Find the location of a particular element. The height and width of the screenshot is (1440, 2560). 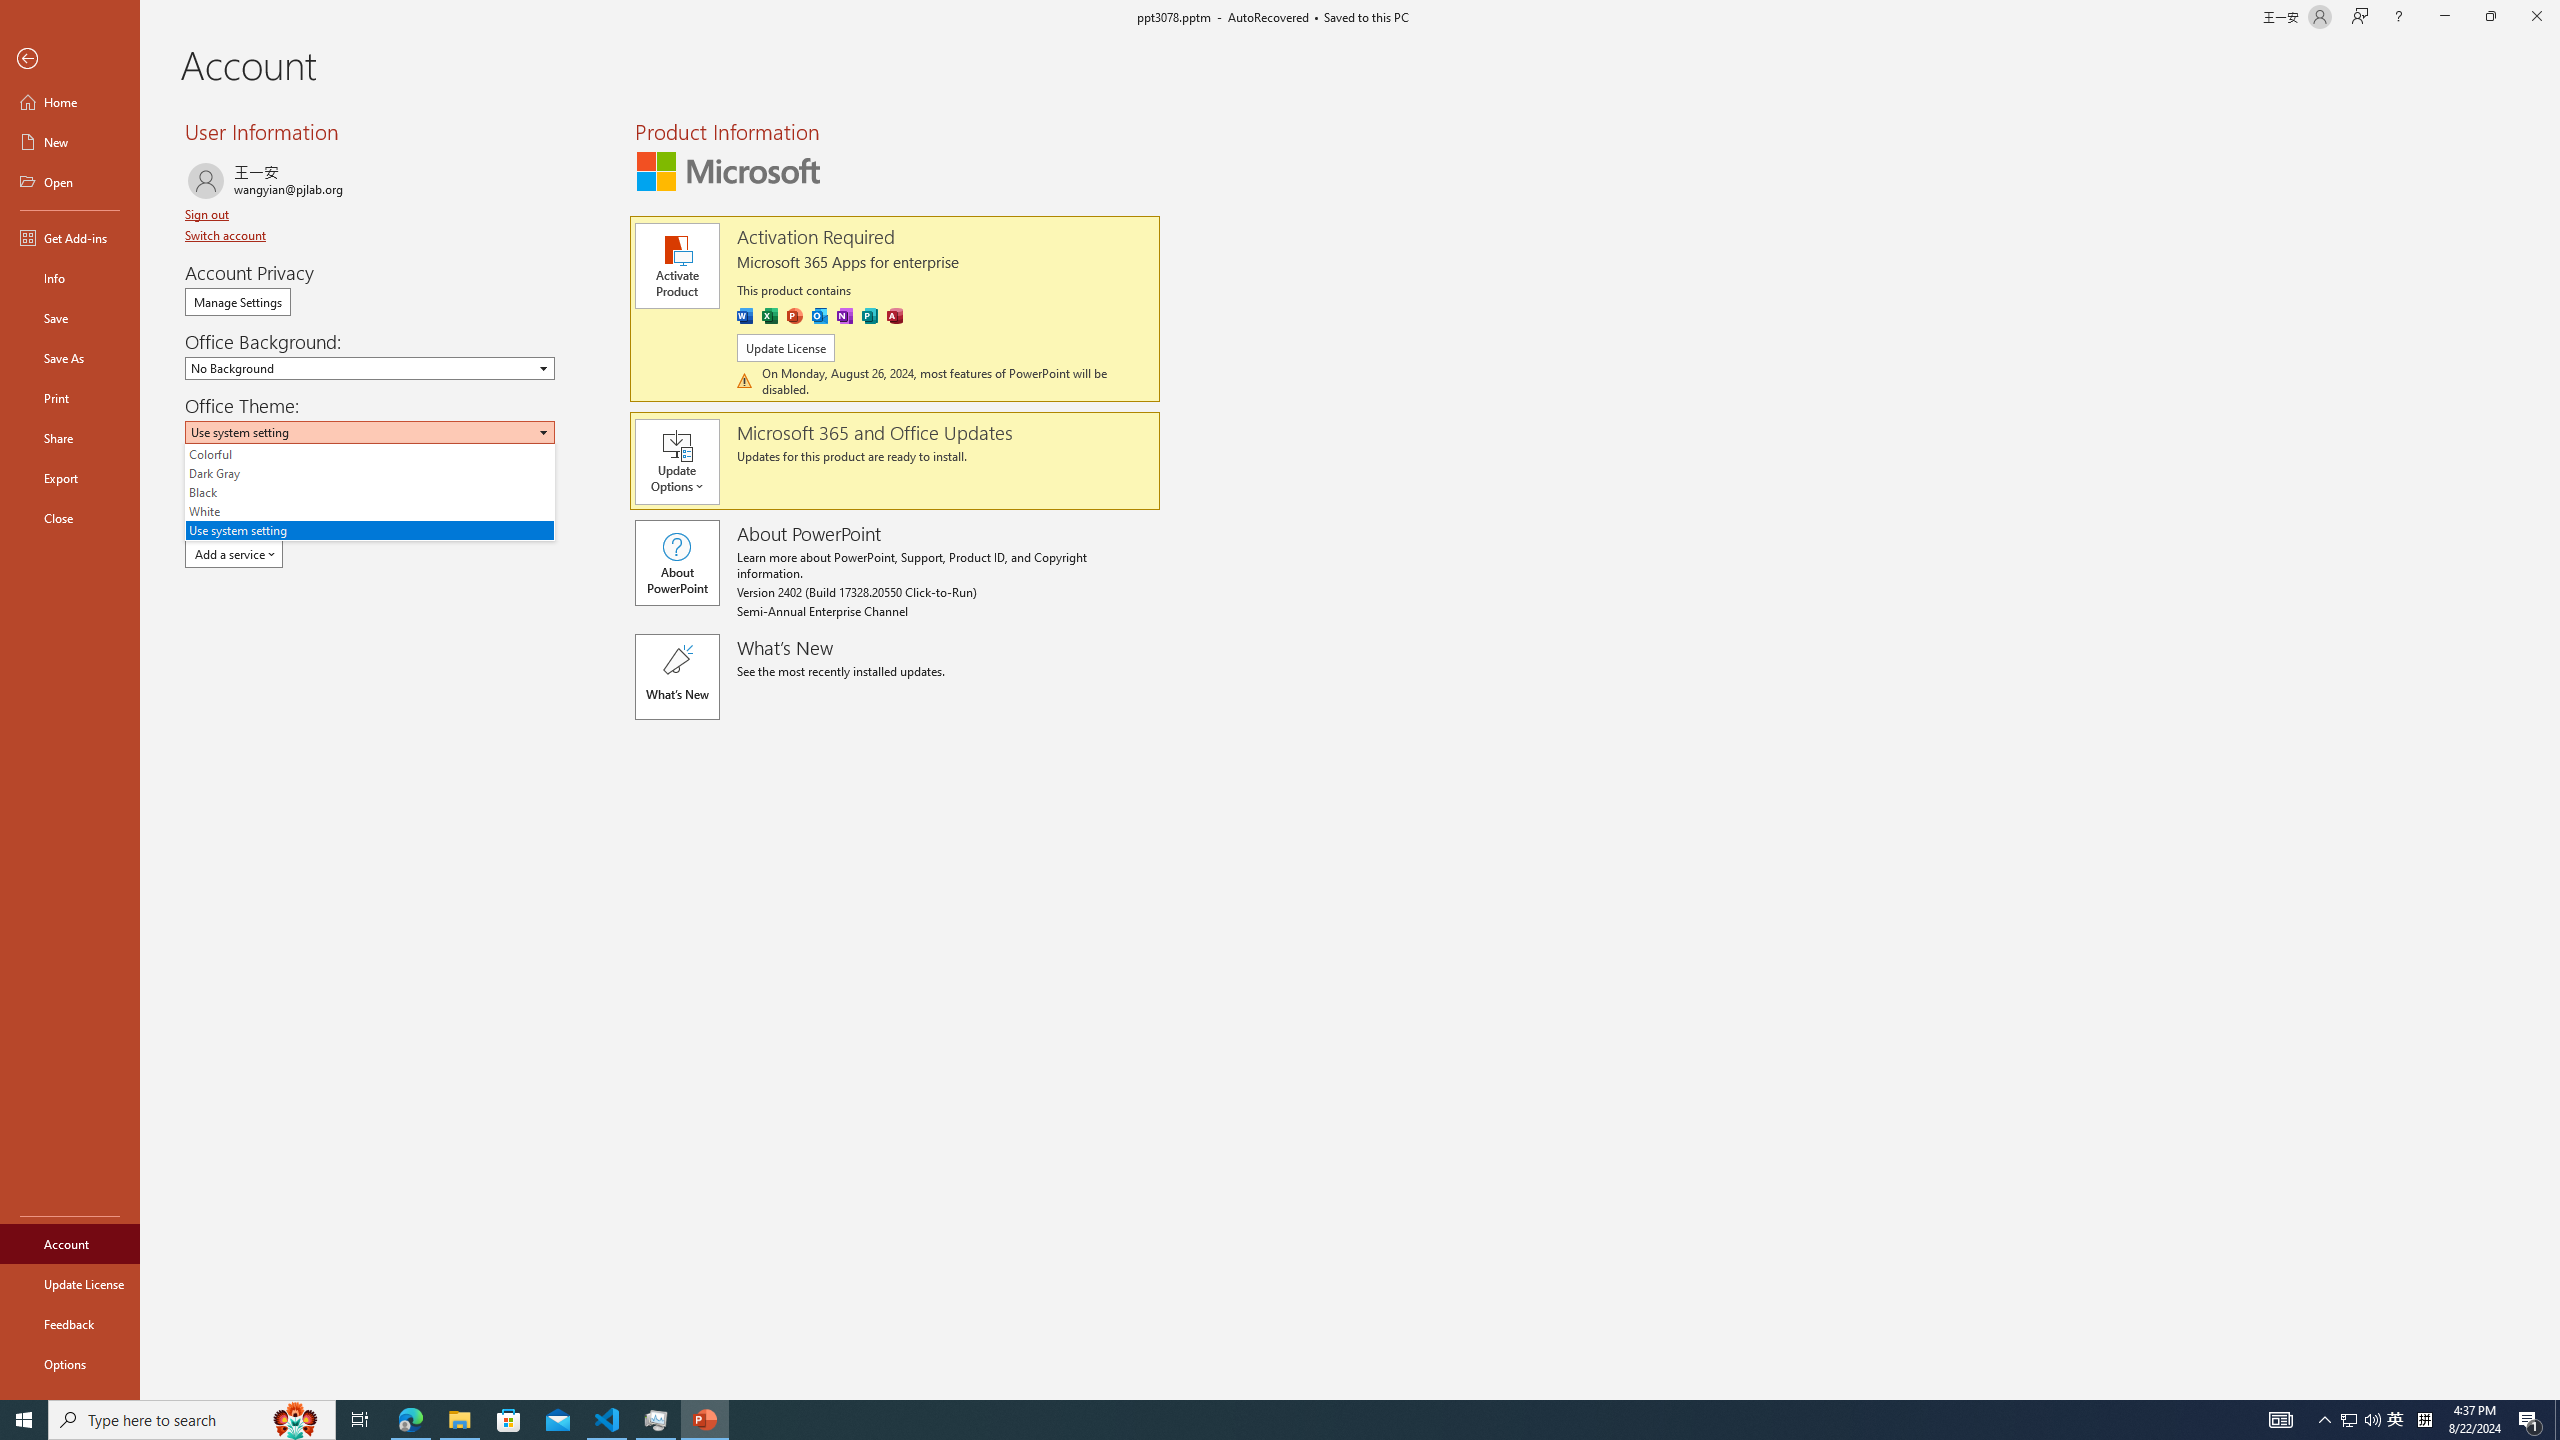

Publisher is located at coordinates (2348, 1420).